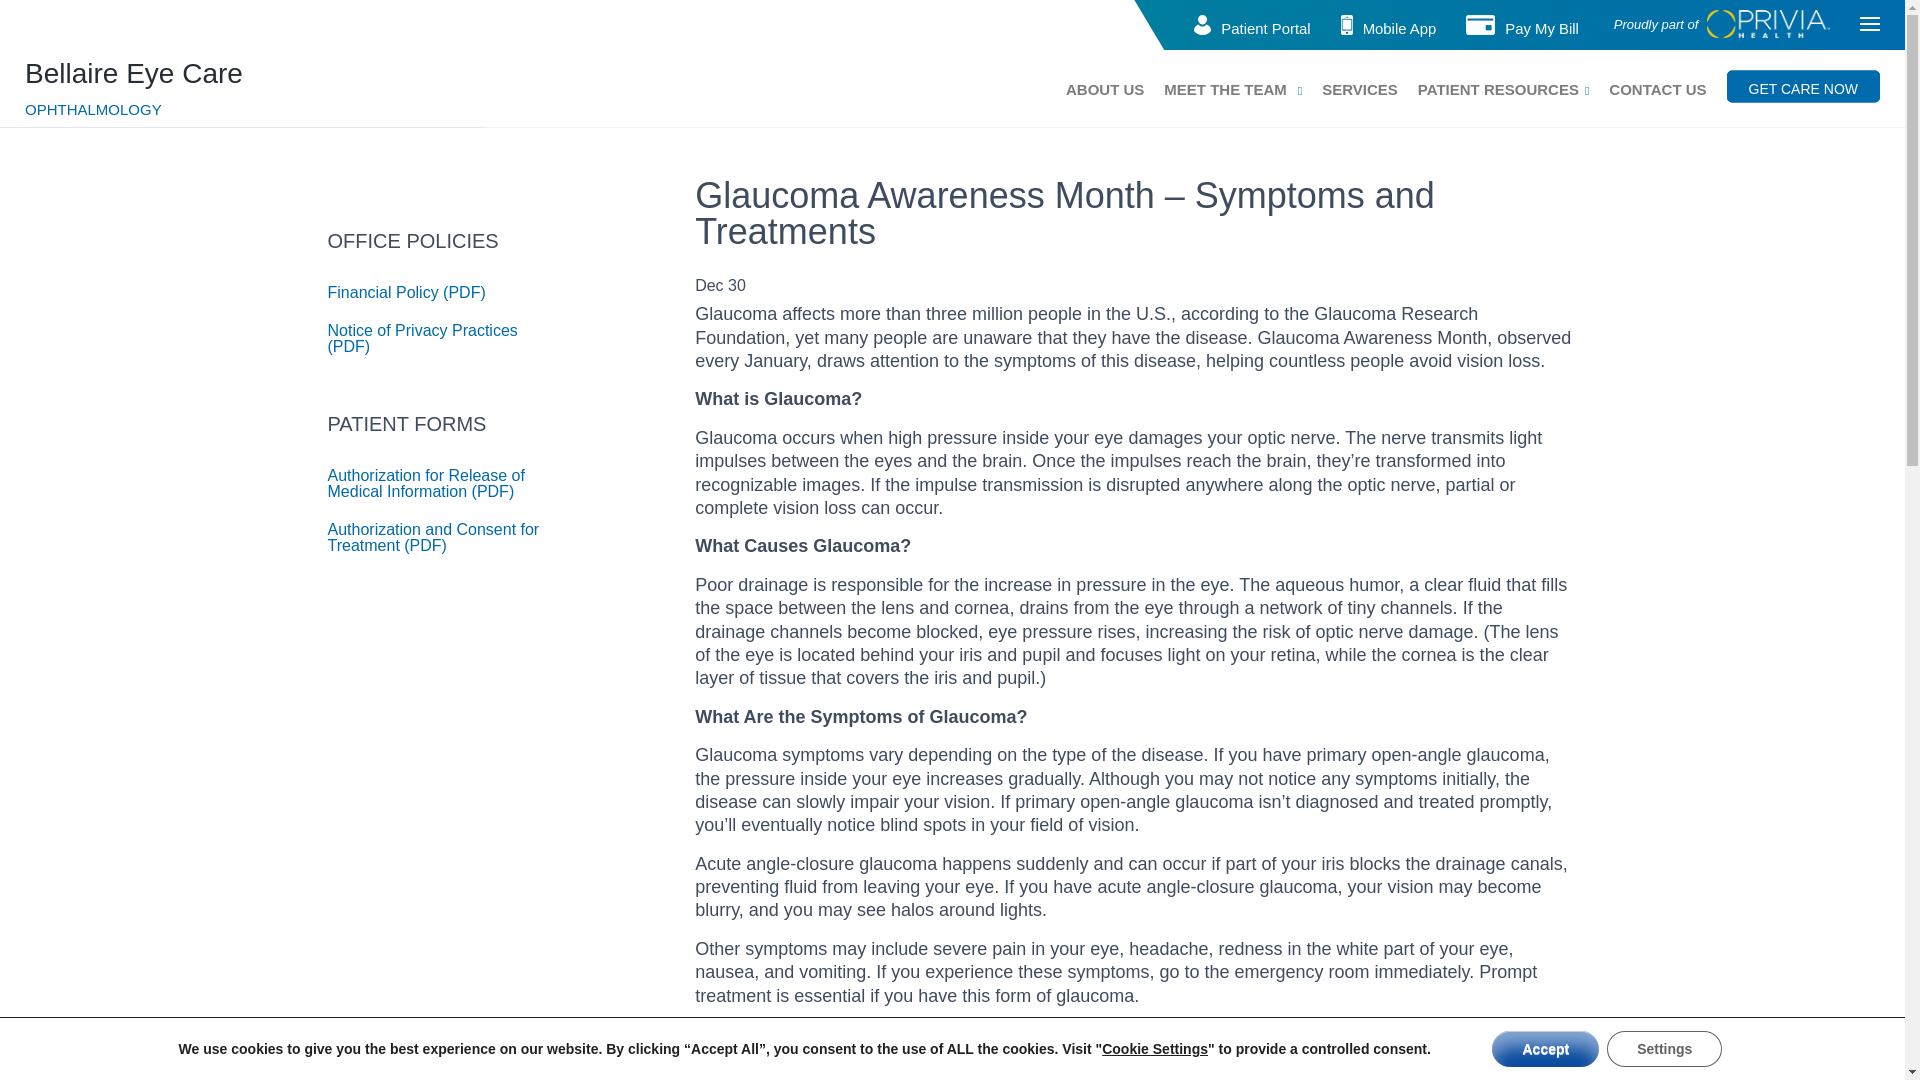 This screenshot has height=1080, width=1920. What do you see at coordinates (1104, 88) in the screenshot?
I see `ABOUT US` at bounding box center [1104, 88].